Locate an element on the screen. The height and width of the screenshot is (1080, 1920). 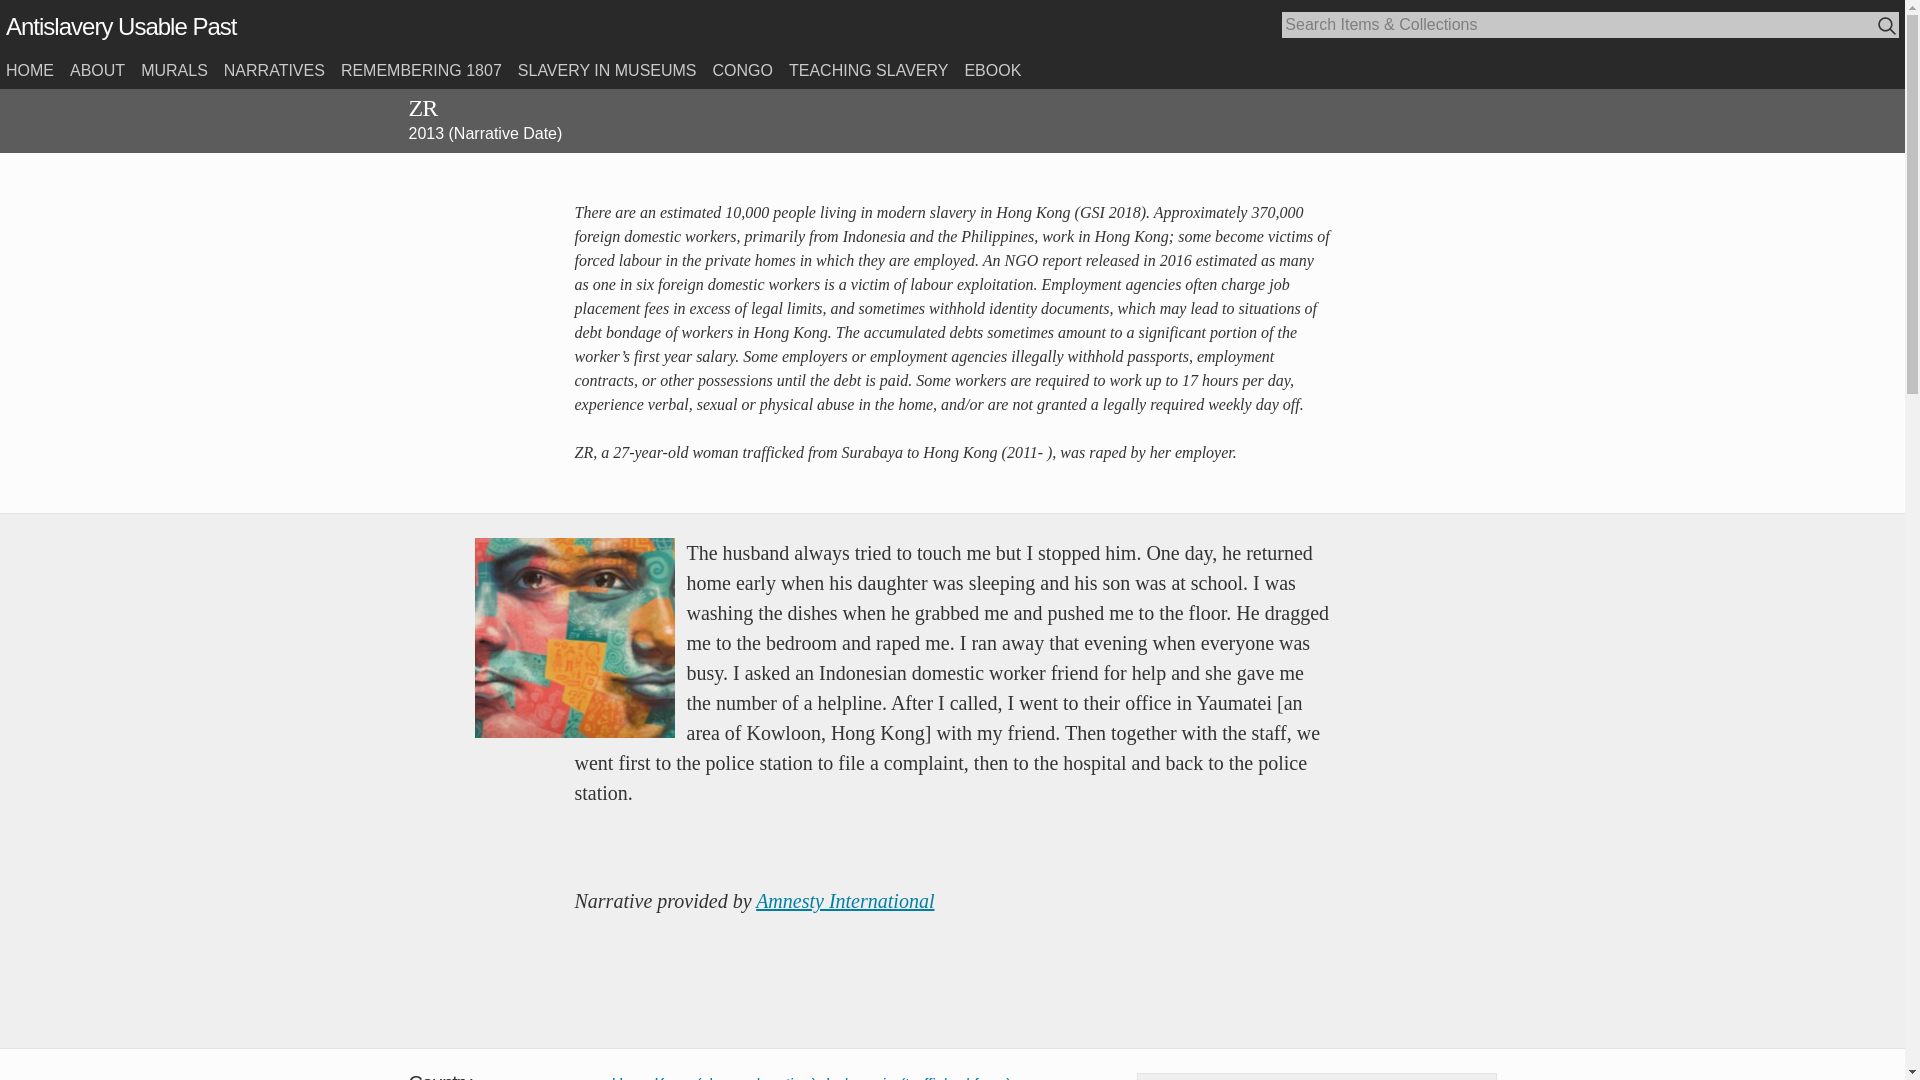
SLAVERY IN MUSEUMS is located at coordinates (607, 70).